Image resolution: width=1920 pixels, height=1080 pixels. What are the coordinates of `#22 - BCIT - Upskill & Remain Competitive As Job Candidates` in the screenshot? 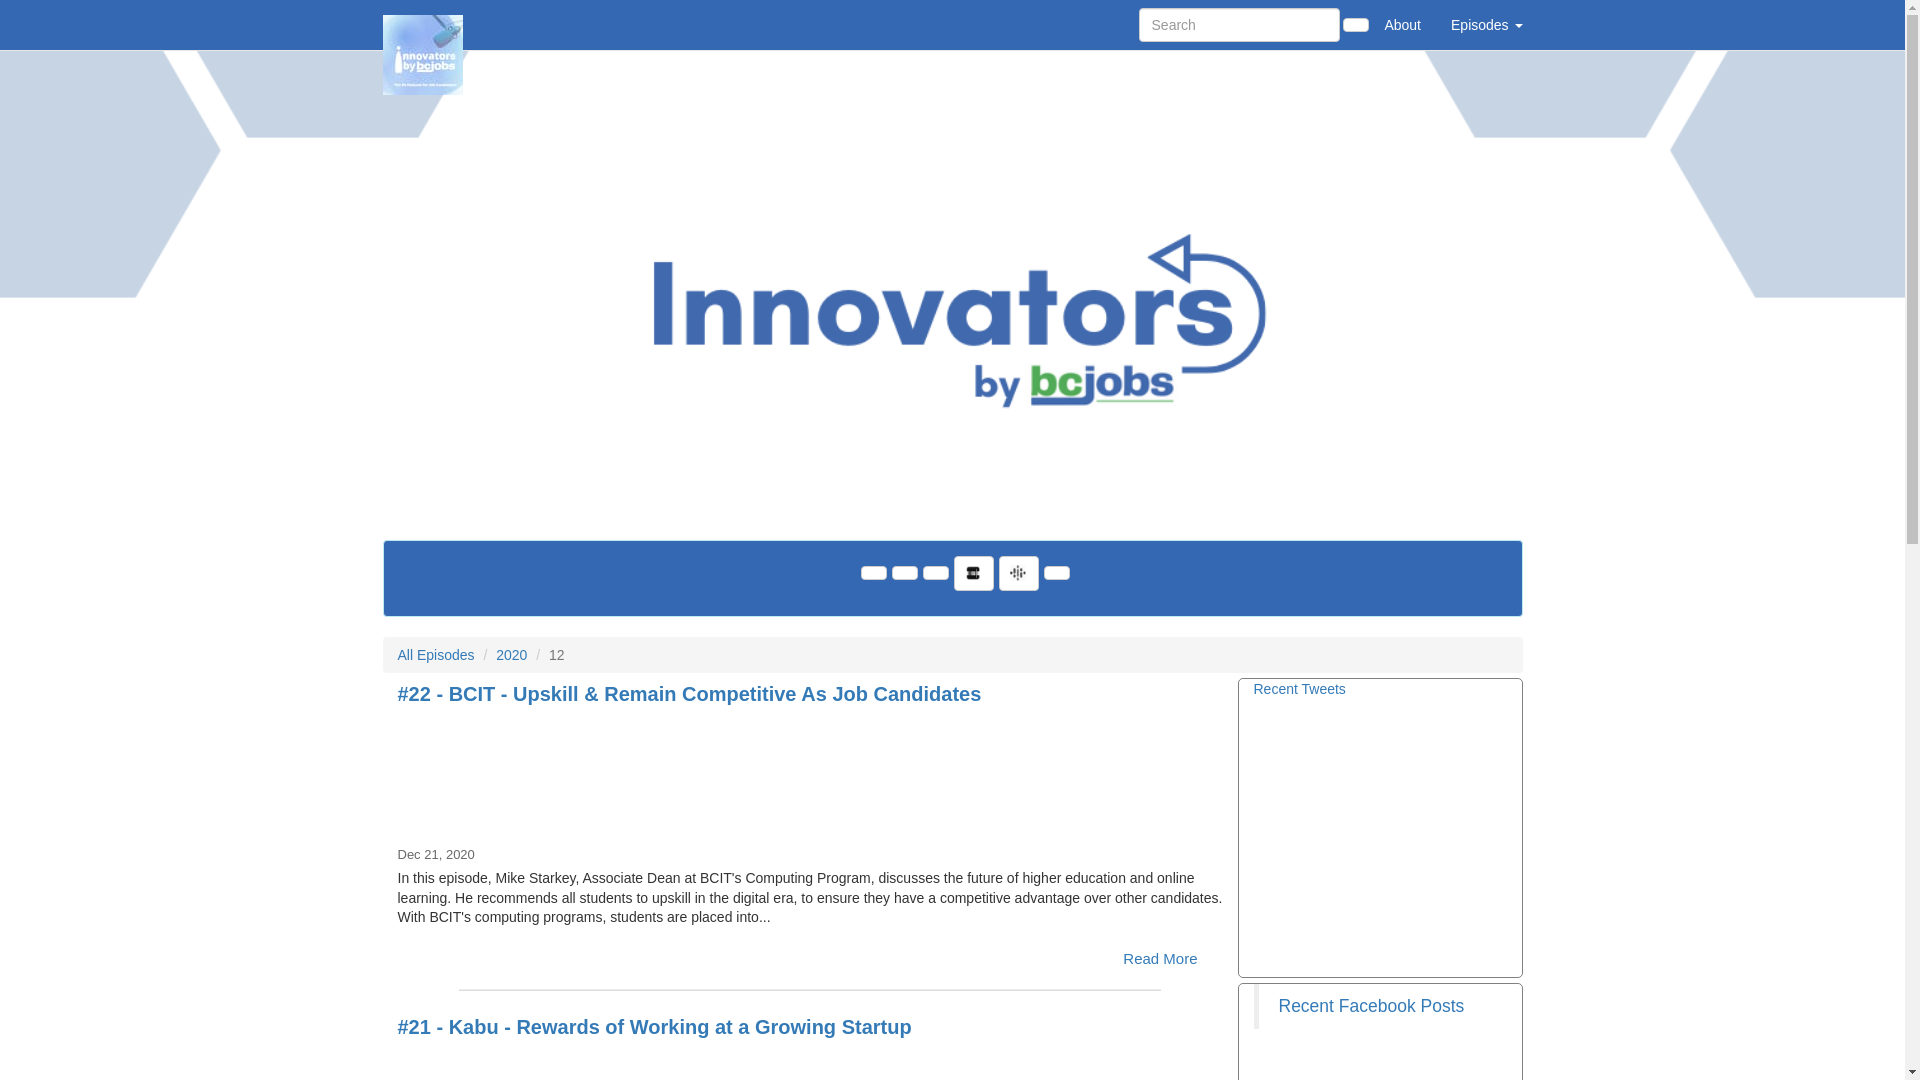 It's located at (690, 694).